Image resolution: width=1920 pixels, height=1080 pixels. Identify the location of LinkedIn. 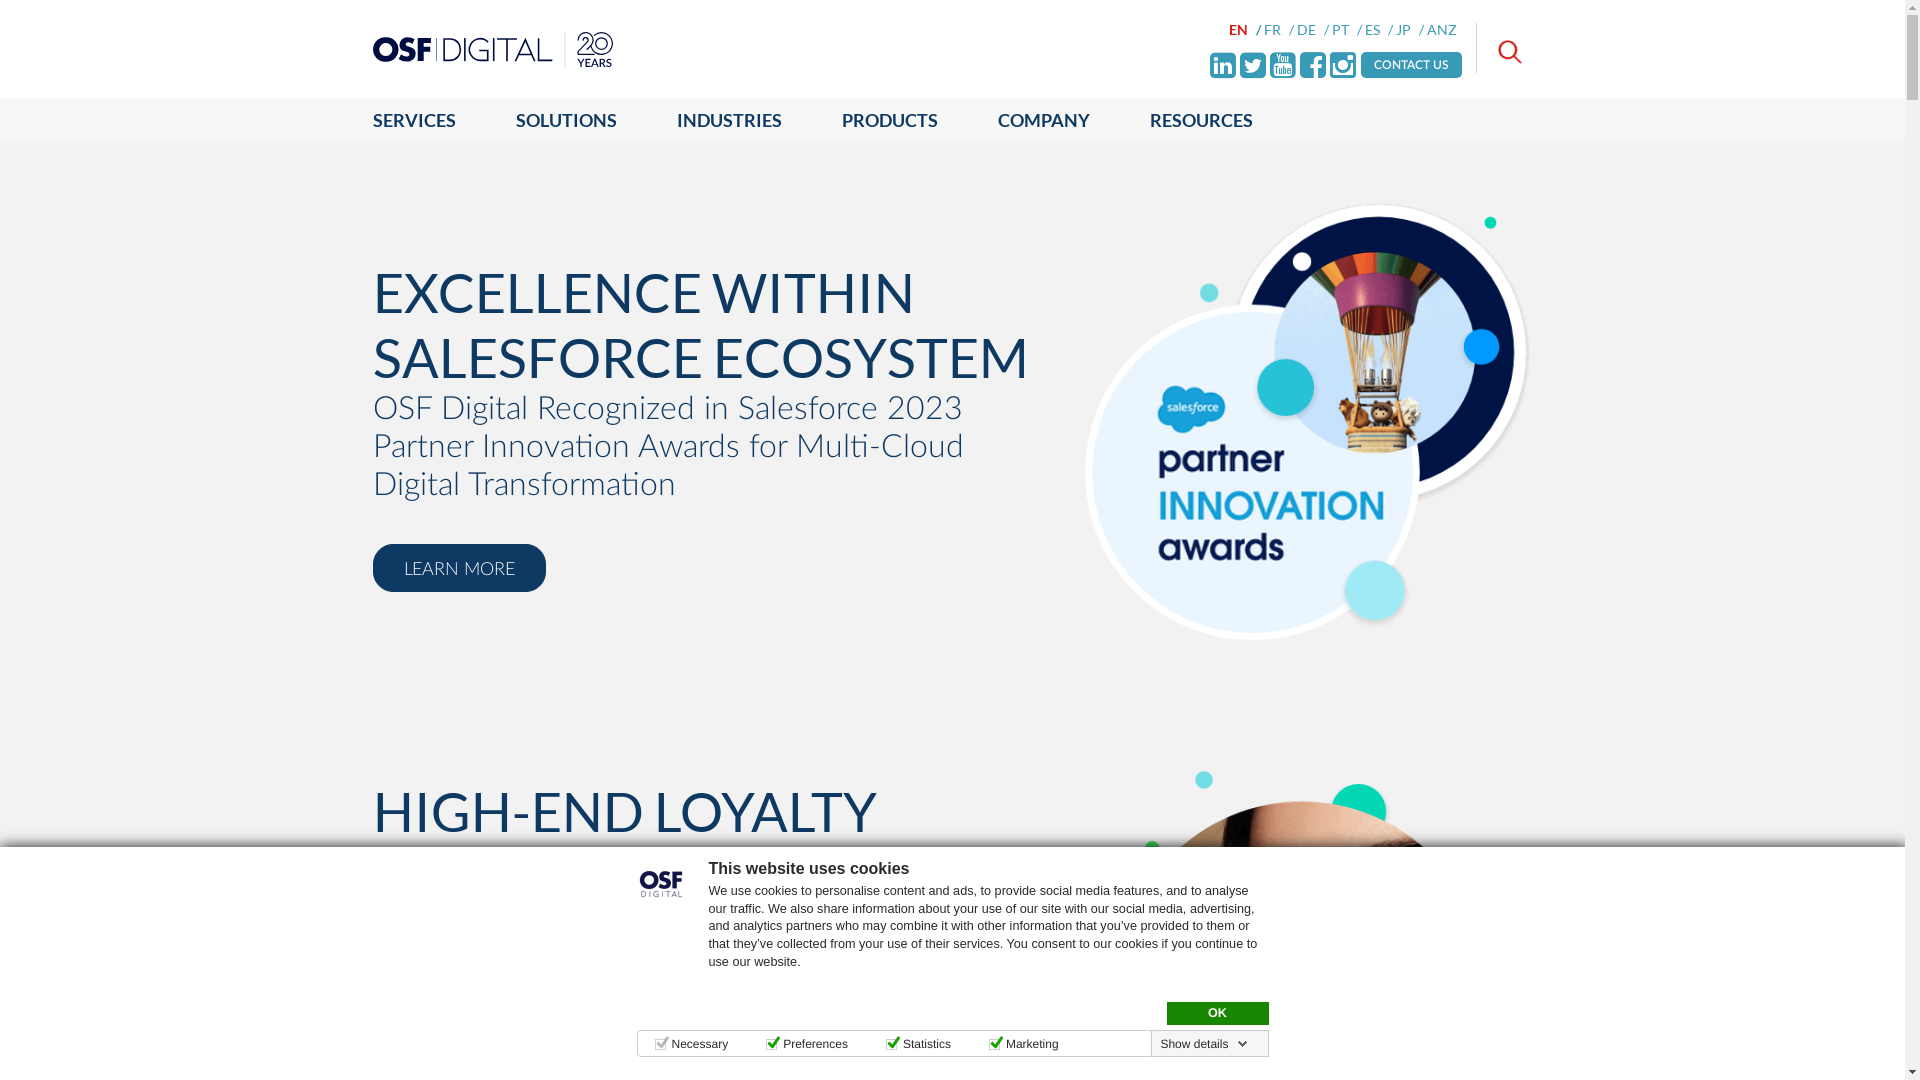
(1223, 65).